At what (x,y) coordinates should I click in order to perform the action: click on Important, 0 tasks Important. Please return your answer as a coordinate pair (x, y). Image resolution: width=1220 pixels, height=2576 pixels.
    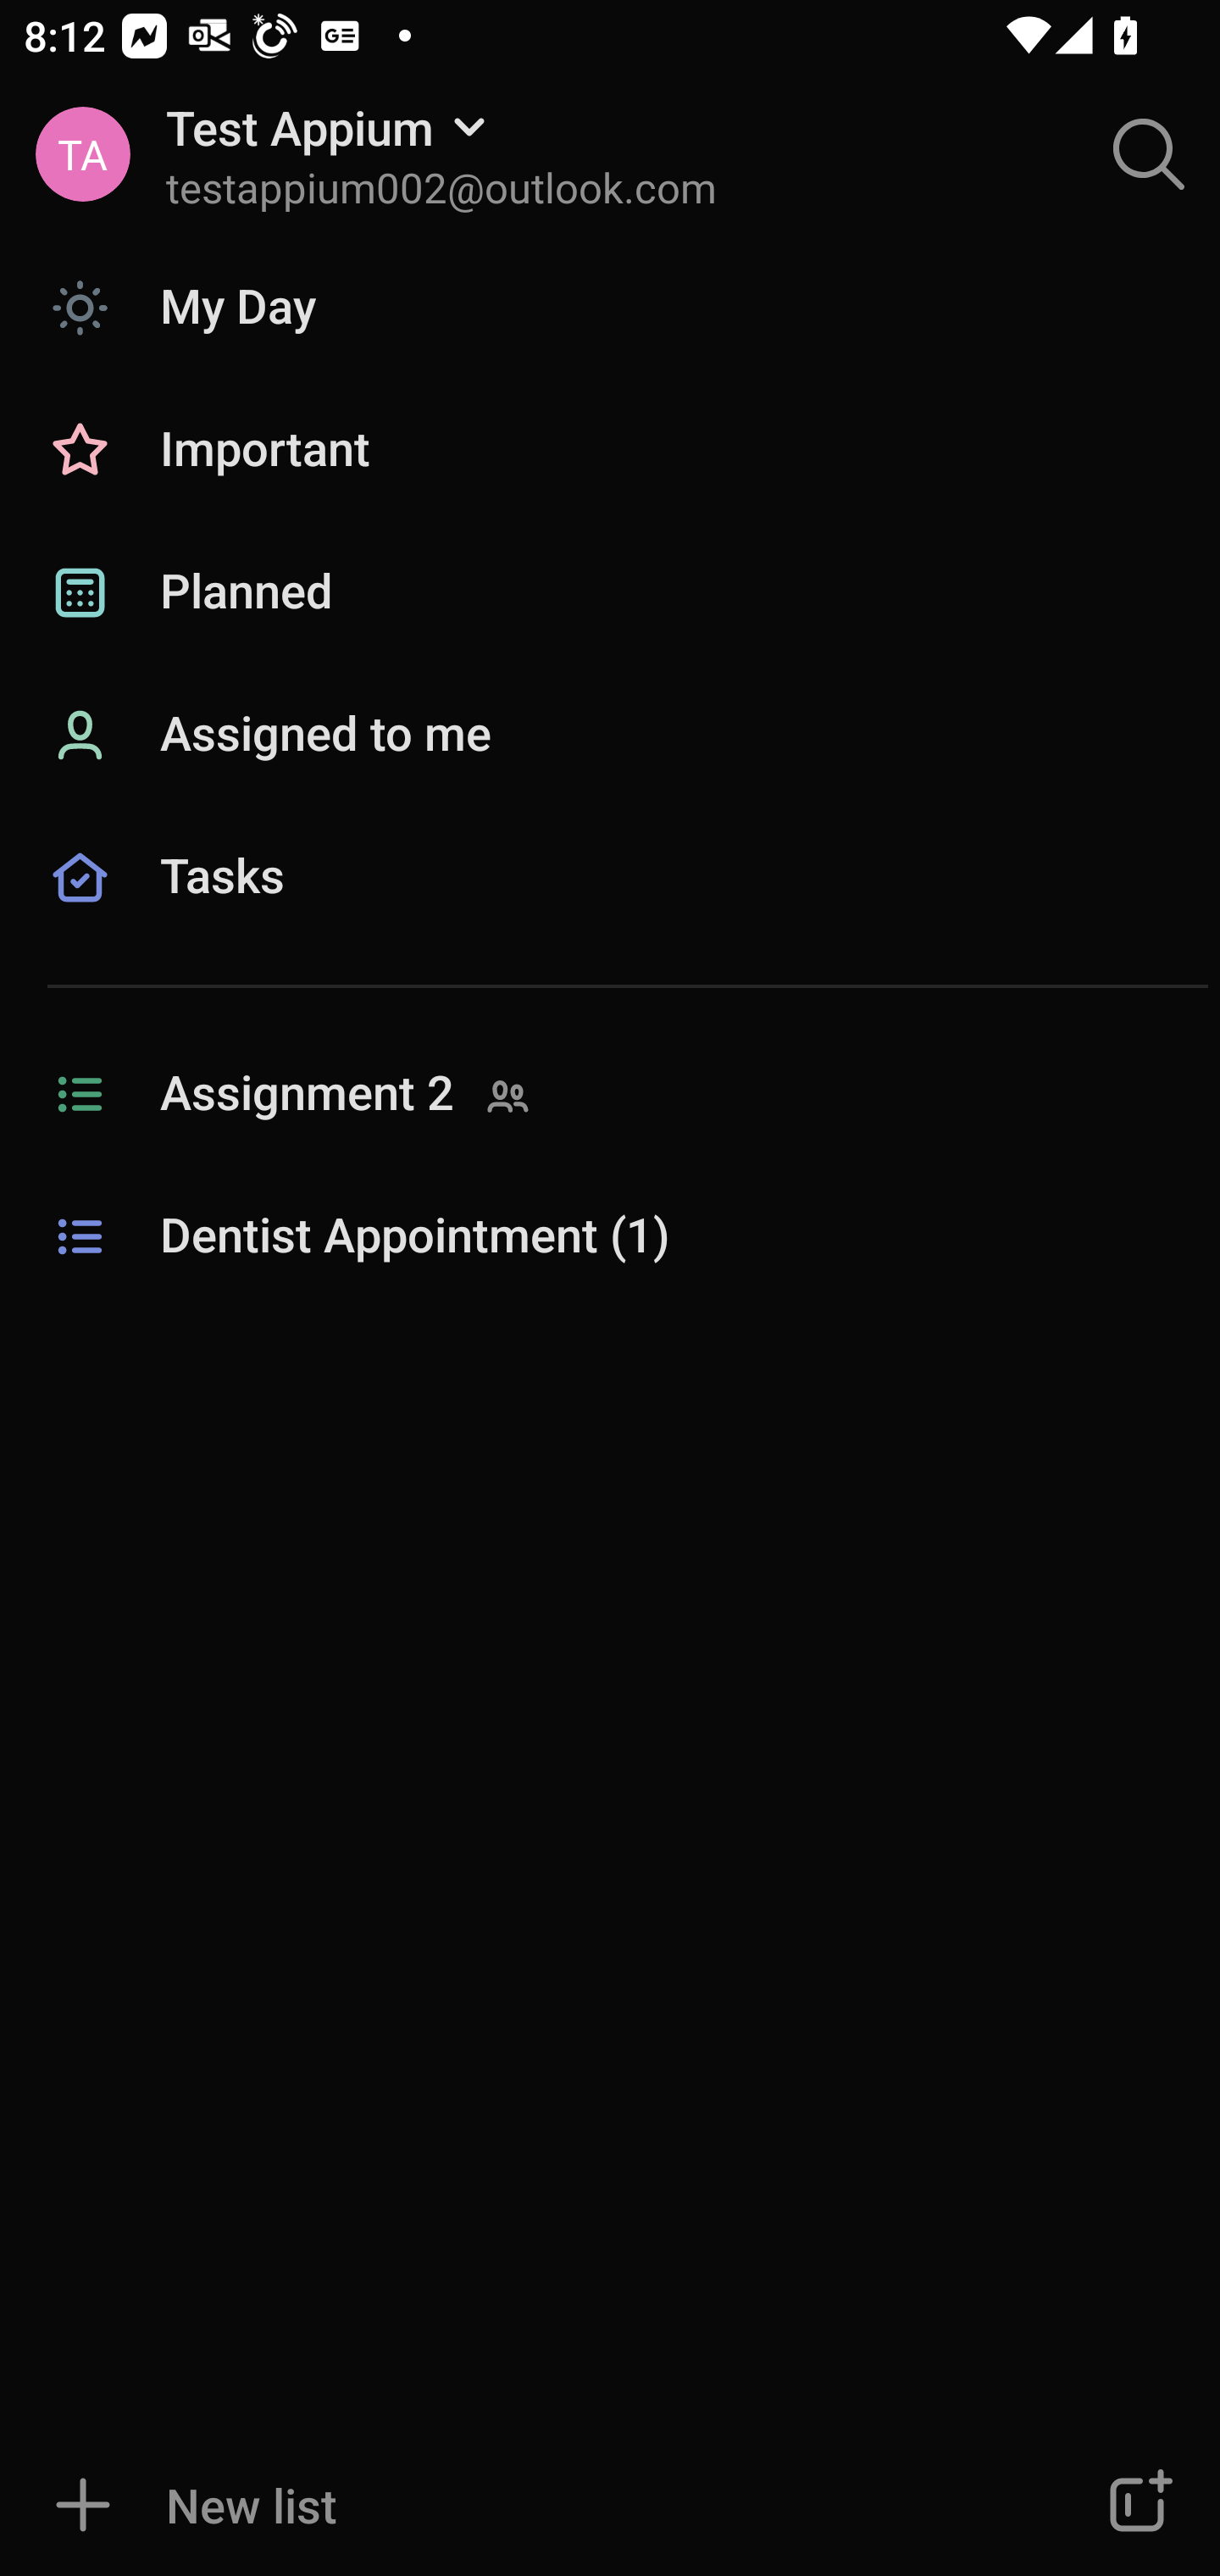
    Looking at the image, I should click on (610, 451).